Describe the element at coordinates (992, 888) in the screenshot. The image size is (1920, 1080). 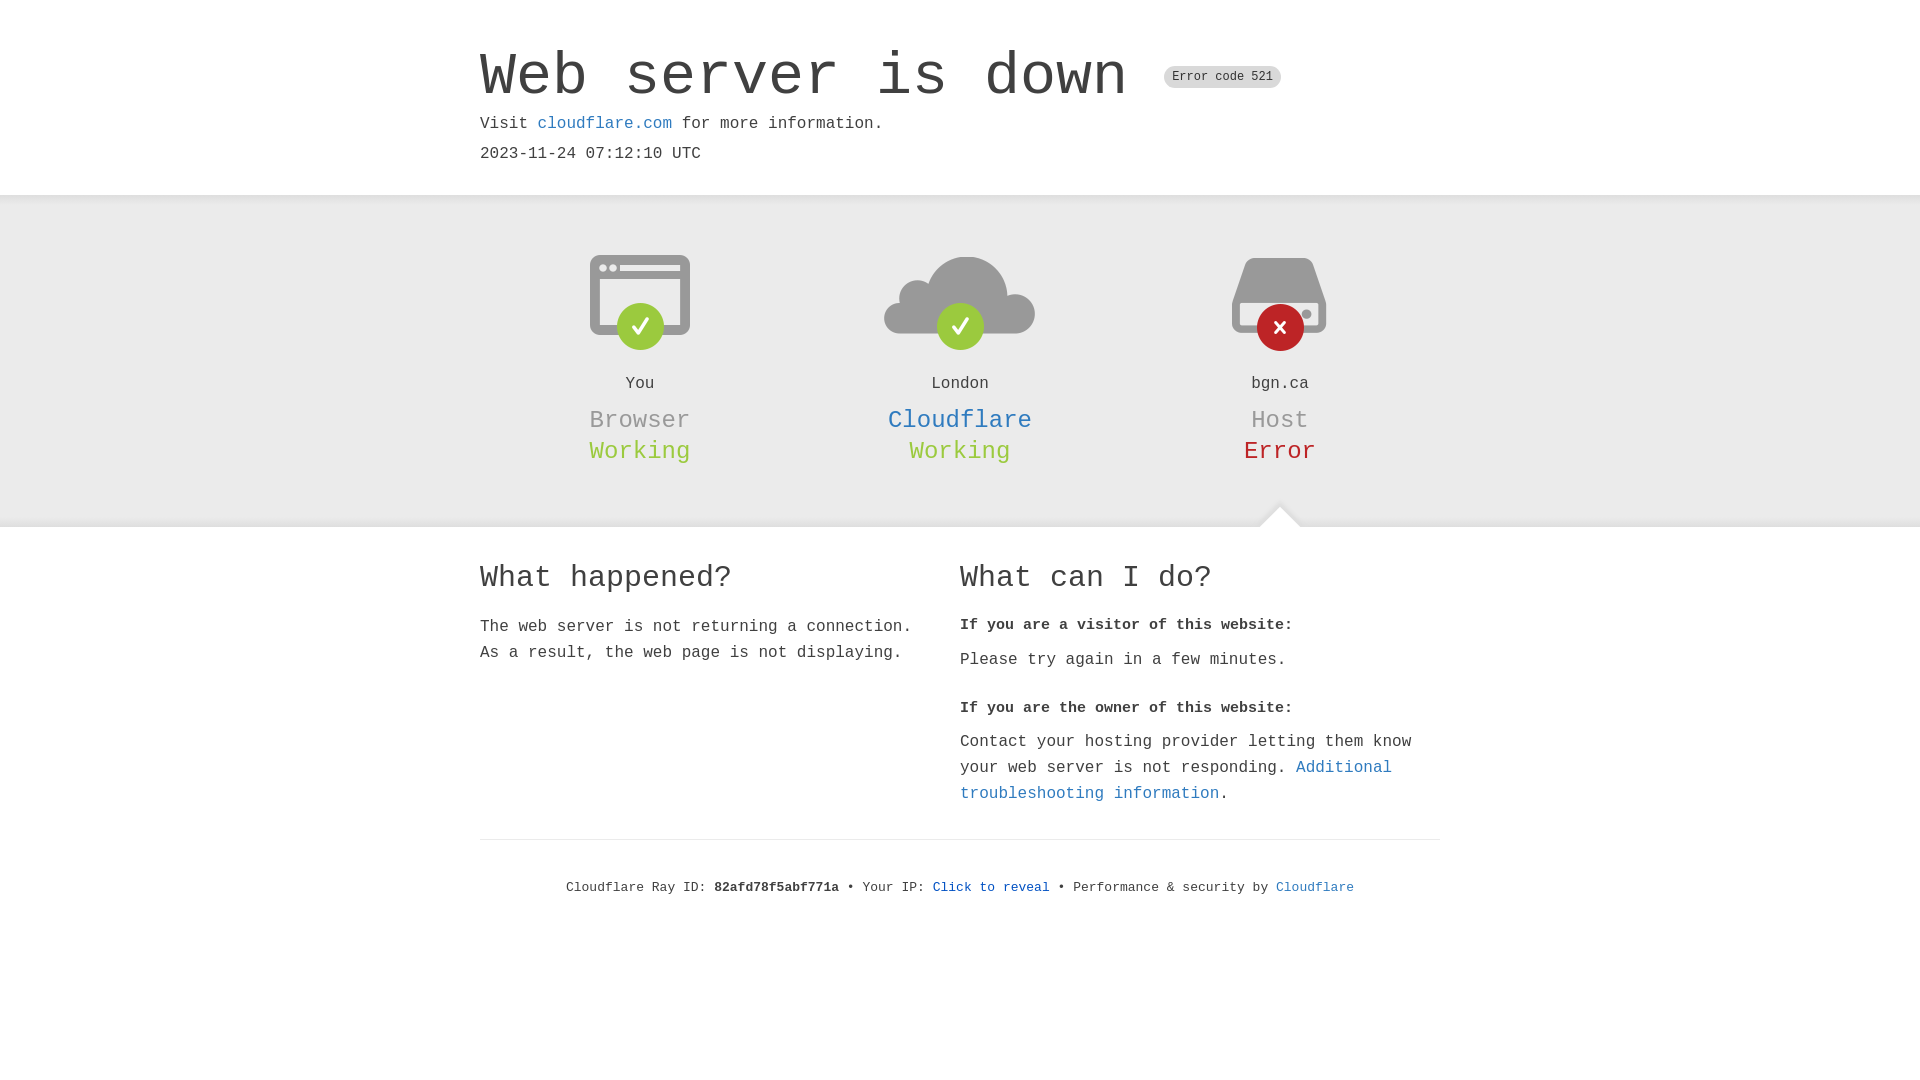
I see `Click to reveal` at that location.